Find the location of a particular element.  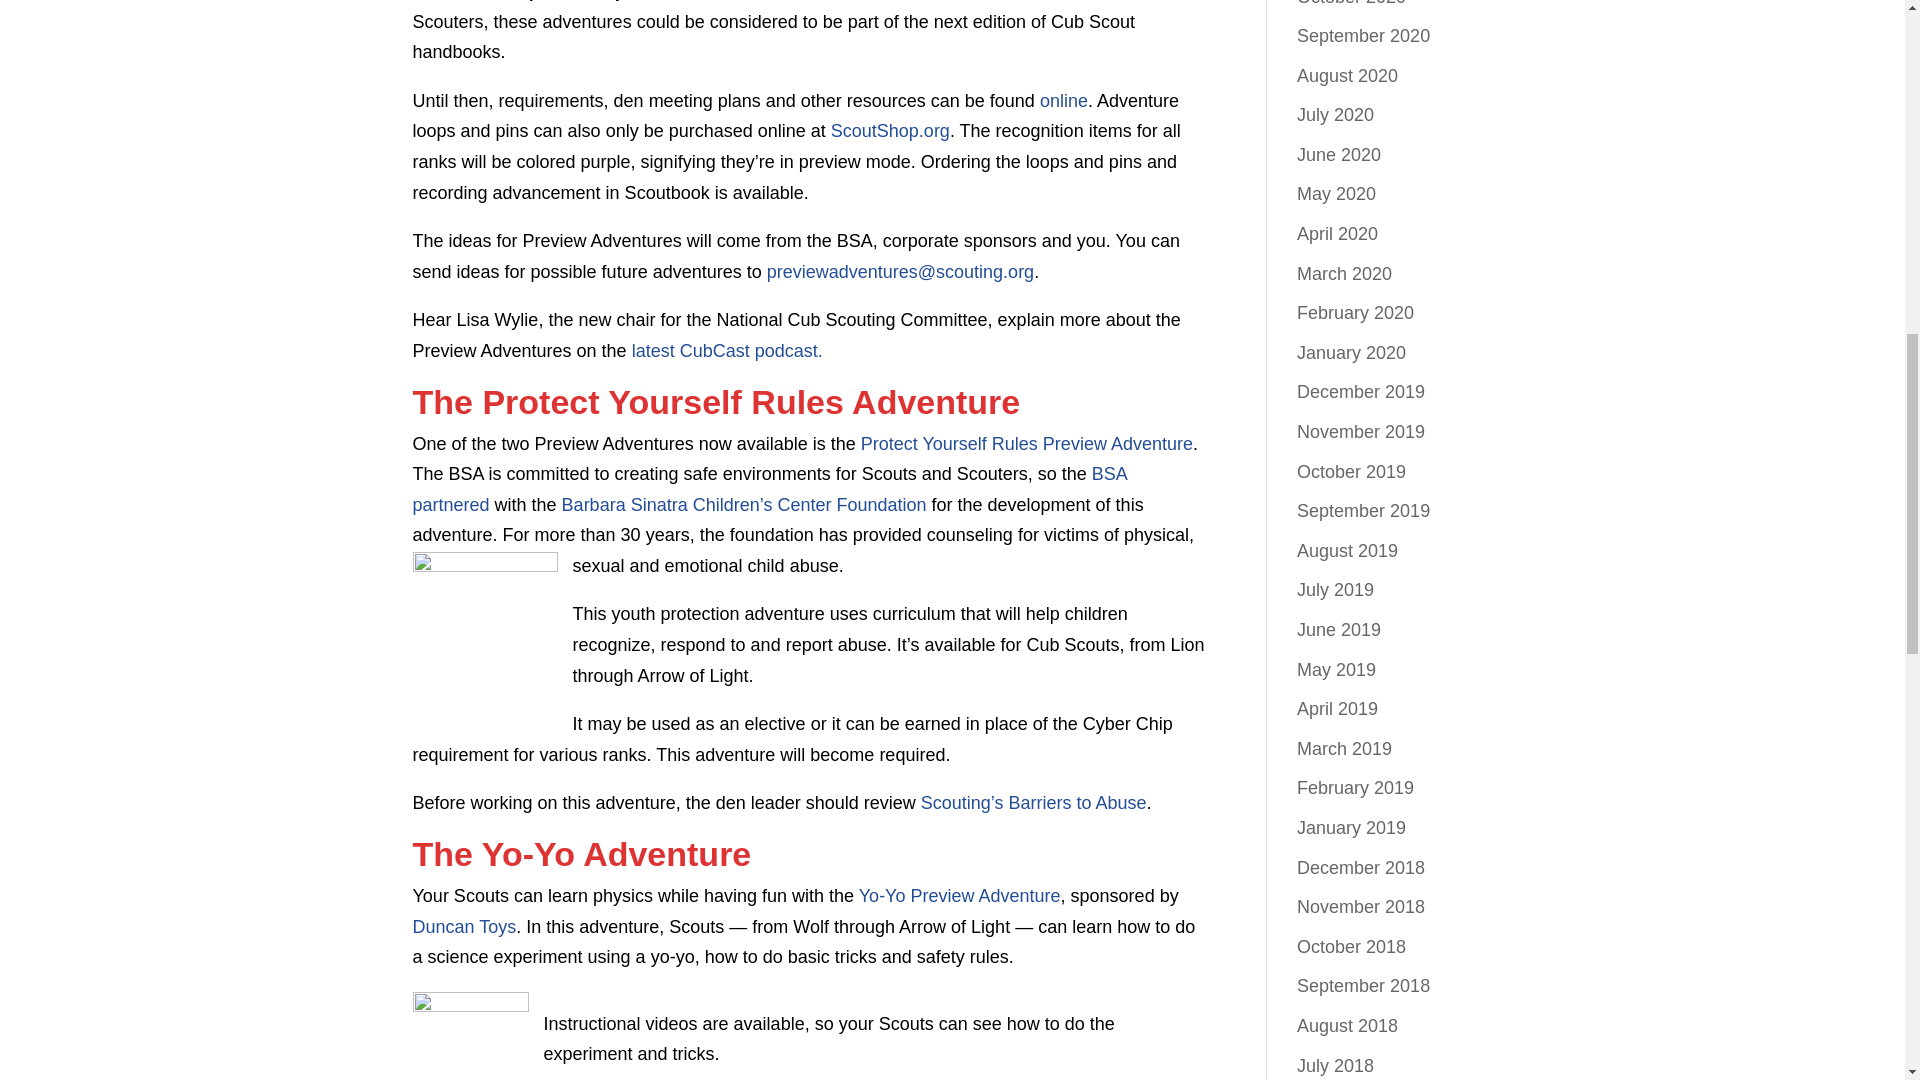

online is located at coordinates (1064, 100).